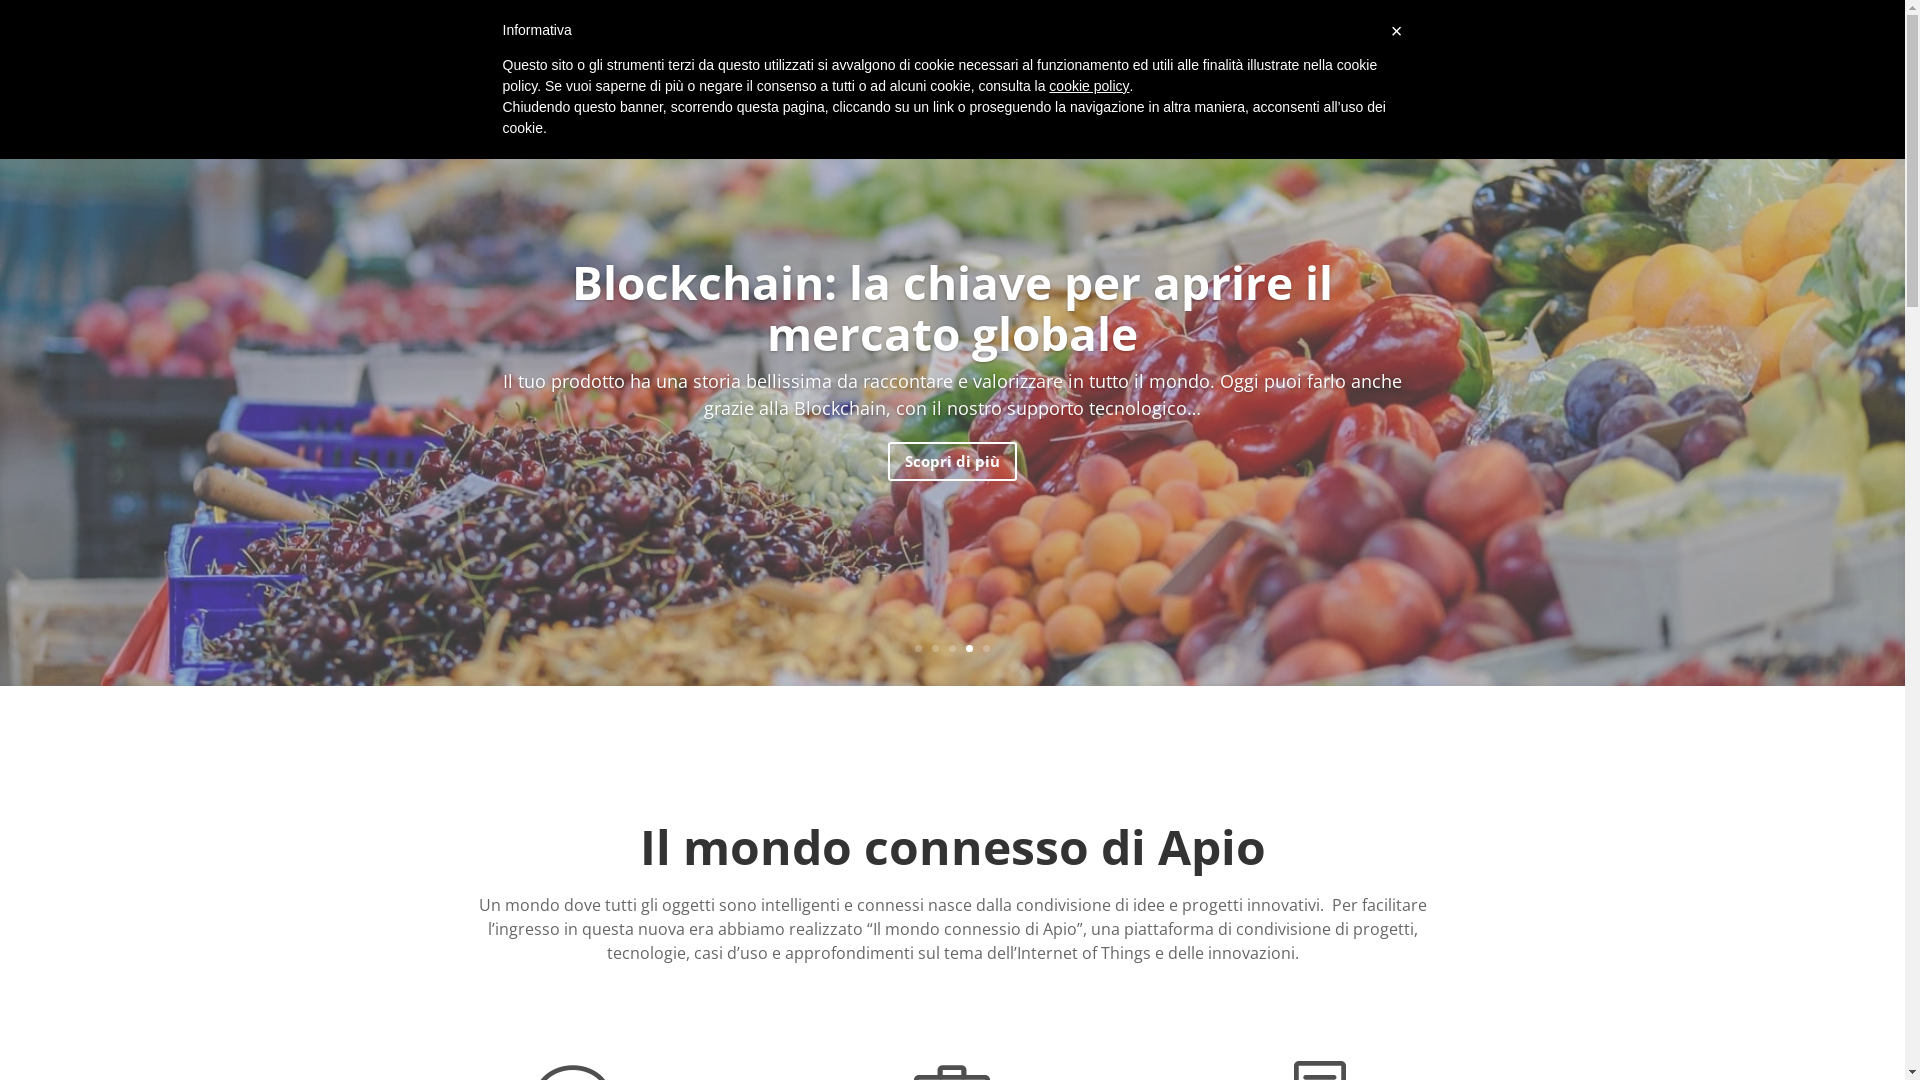 The height and width of the screenshot is (1080, 1920). Describe the element at coordinates (952, 648) in the screenshot. I see `3` at that location.